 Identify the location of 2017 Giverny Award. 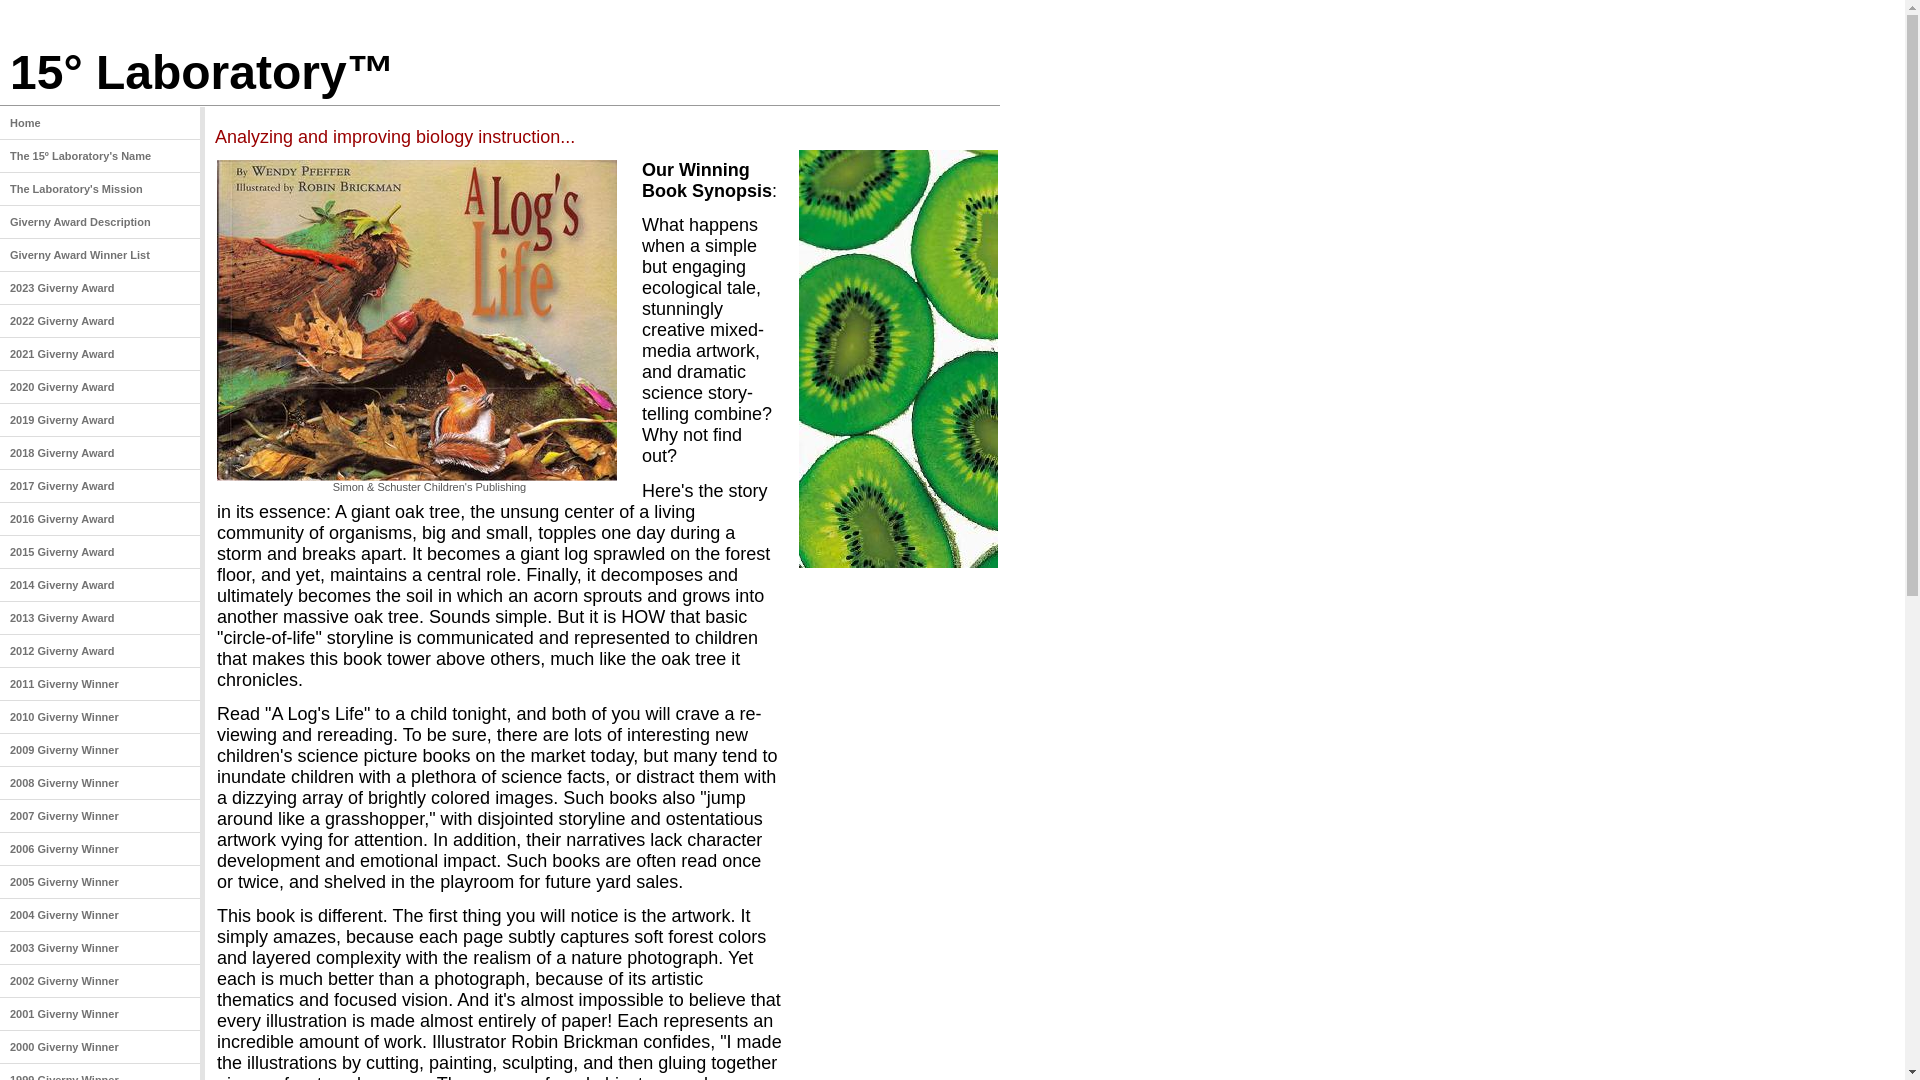
(100, 486).